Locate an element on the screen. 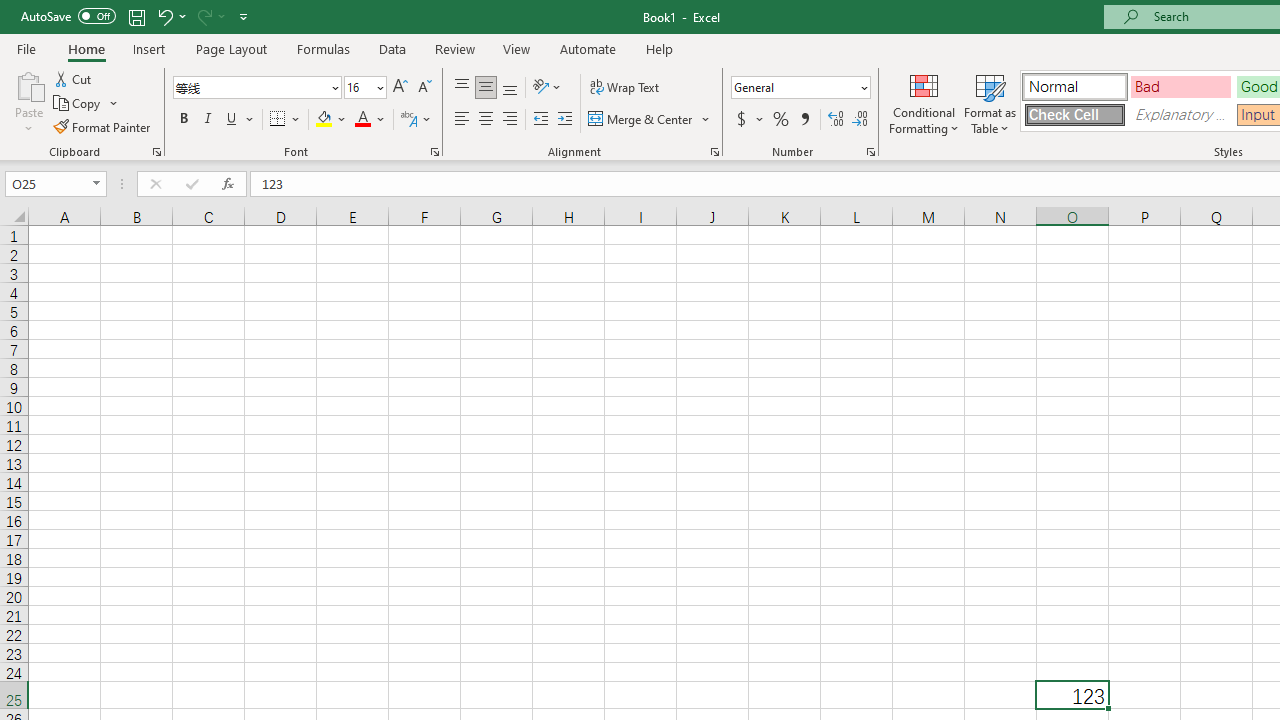  Number Format is located at coordinates (800, 88).